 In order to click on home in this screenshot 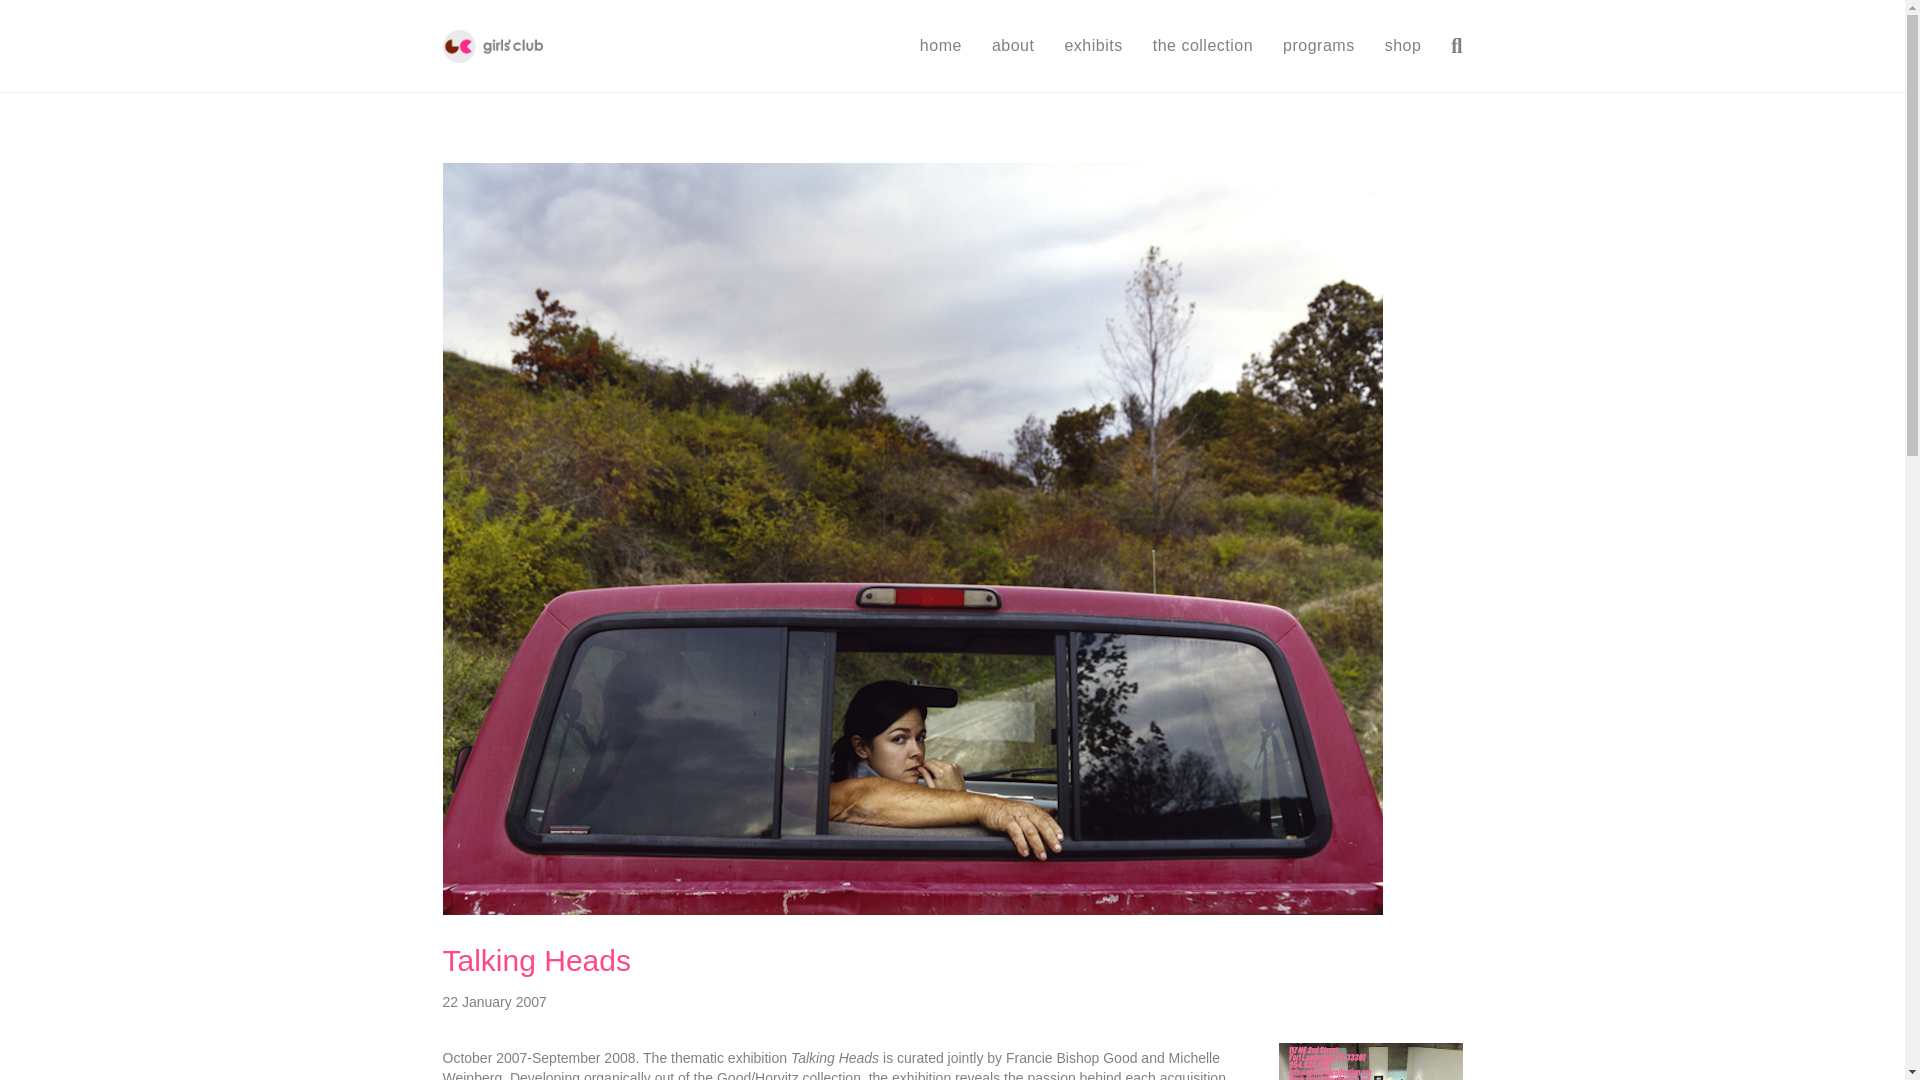, I will do `click(940, 46)`.